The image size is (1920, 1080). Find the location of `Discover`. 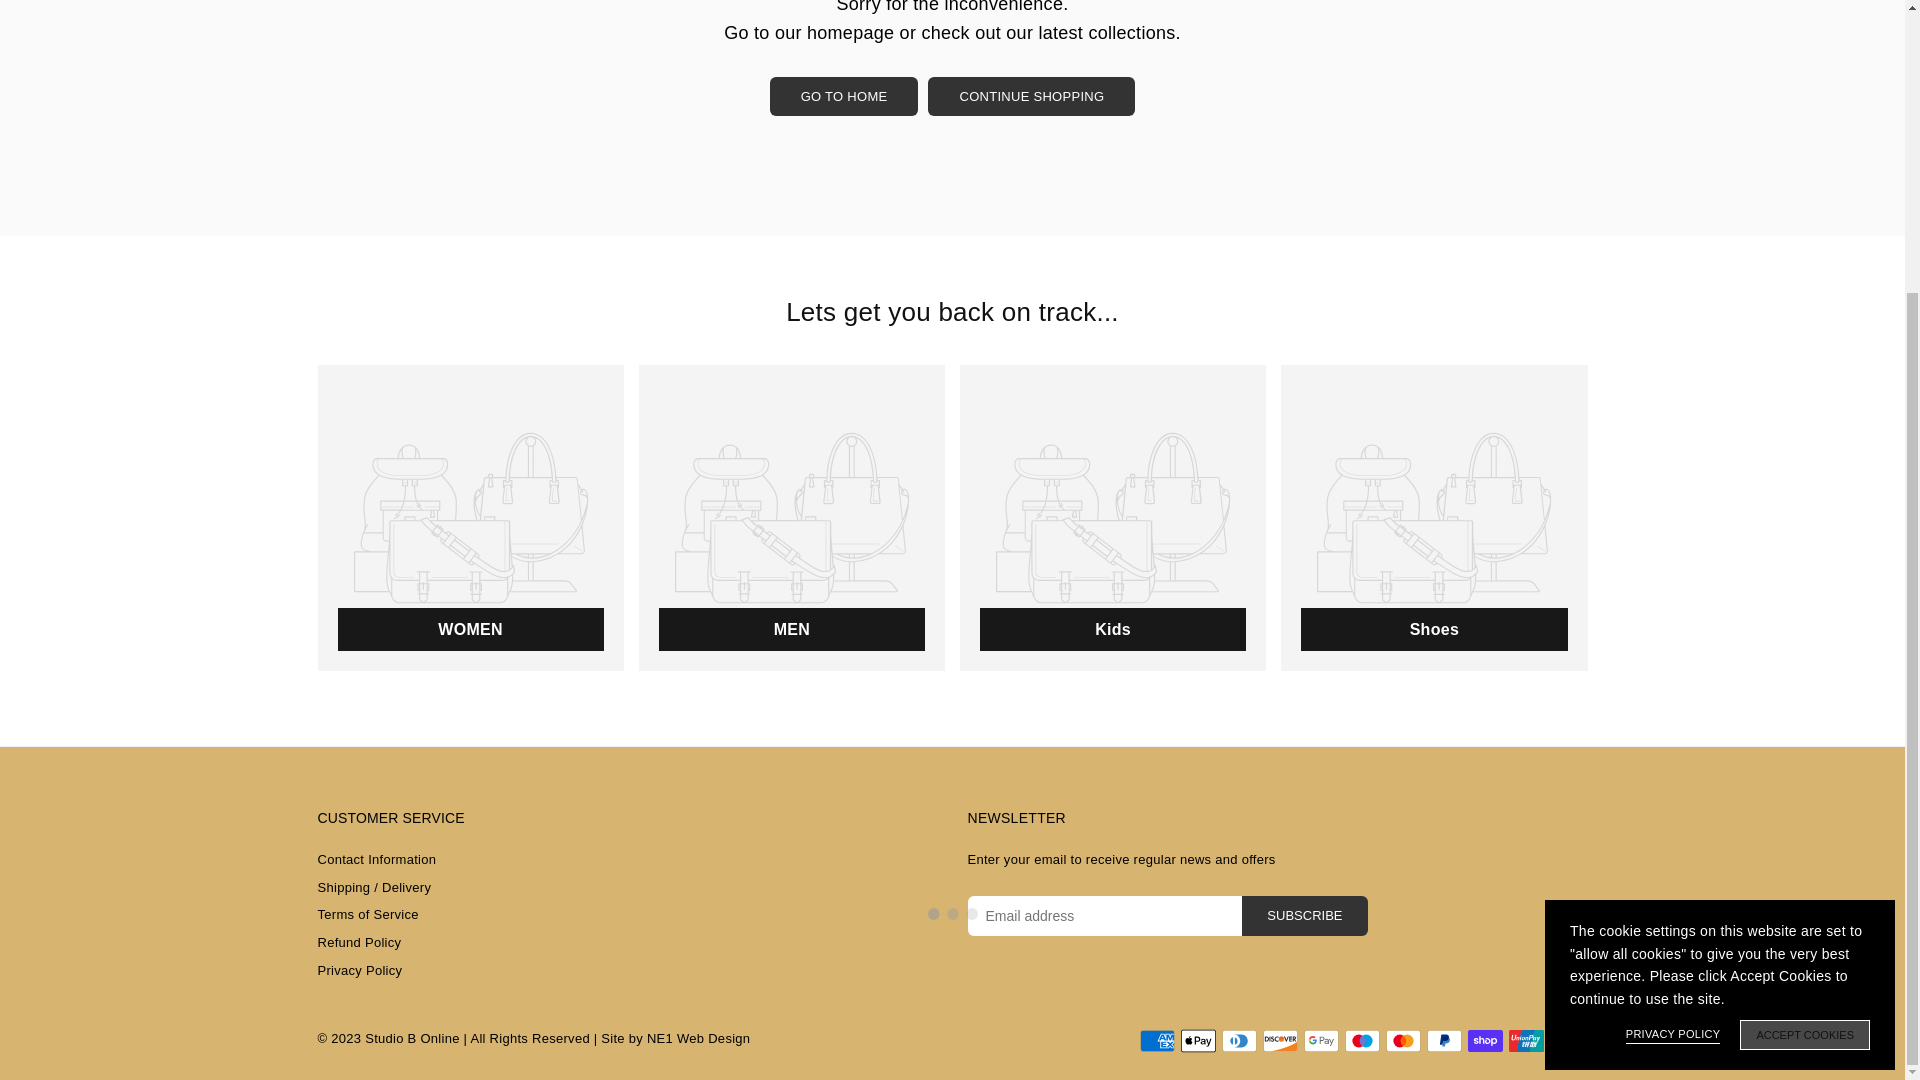

Discover is located at coordinates (1279, 1041).